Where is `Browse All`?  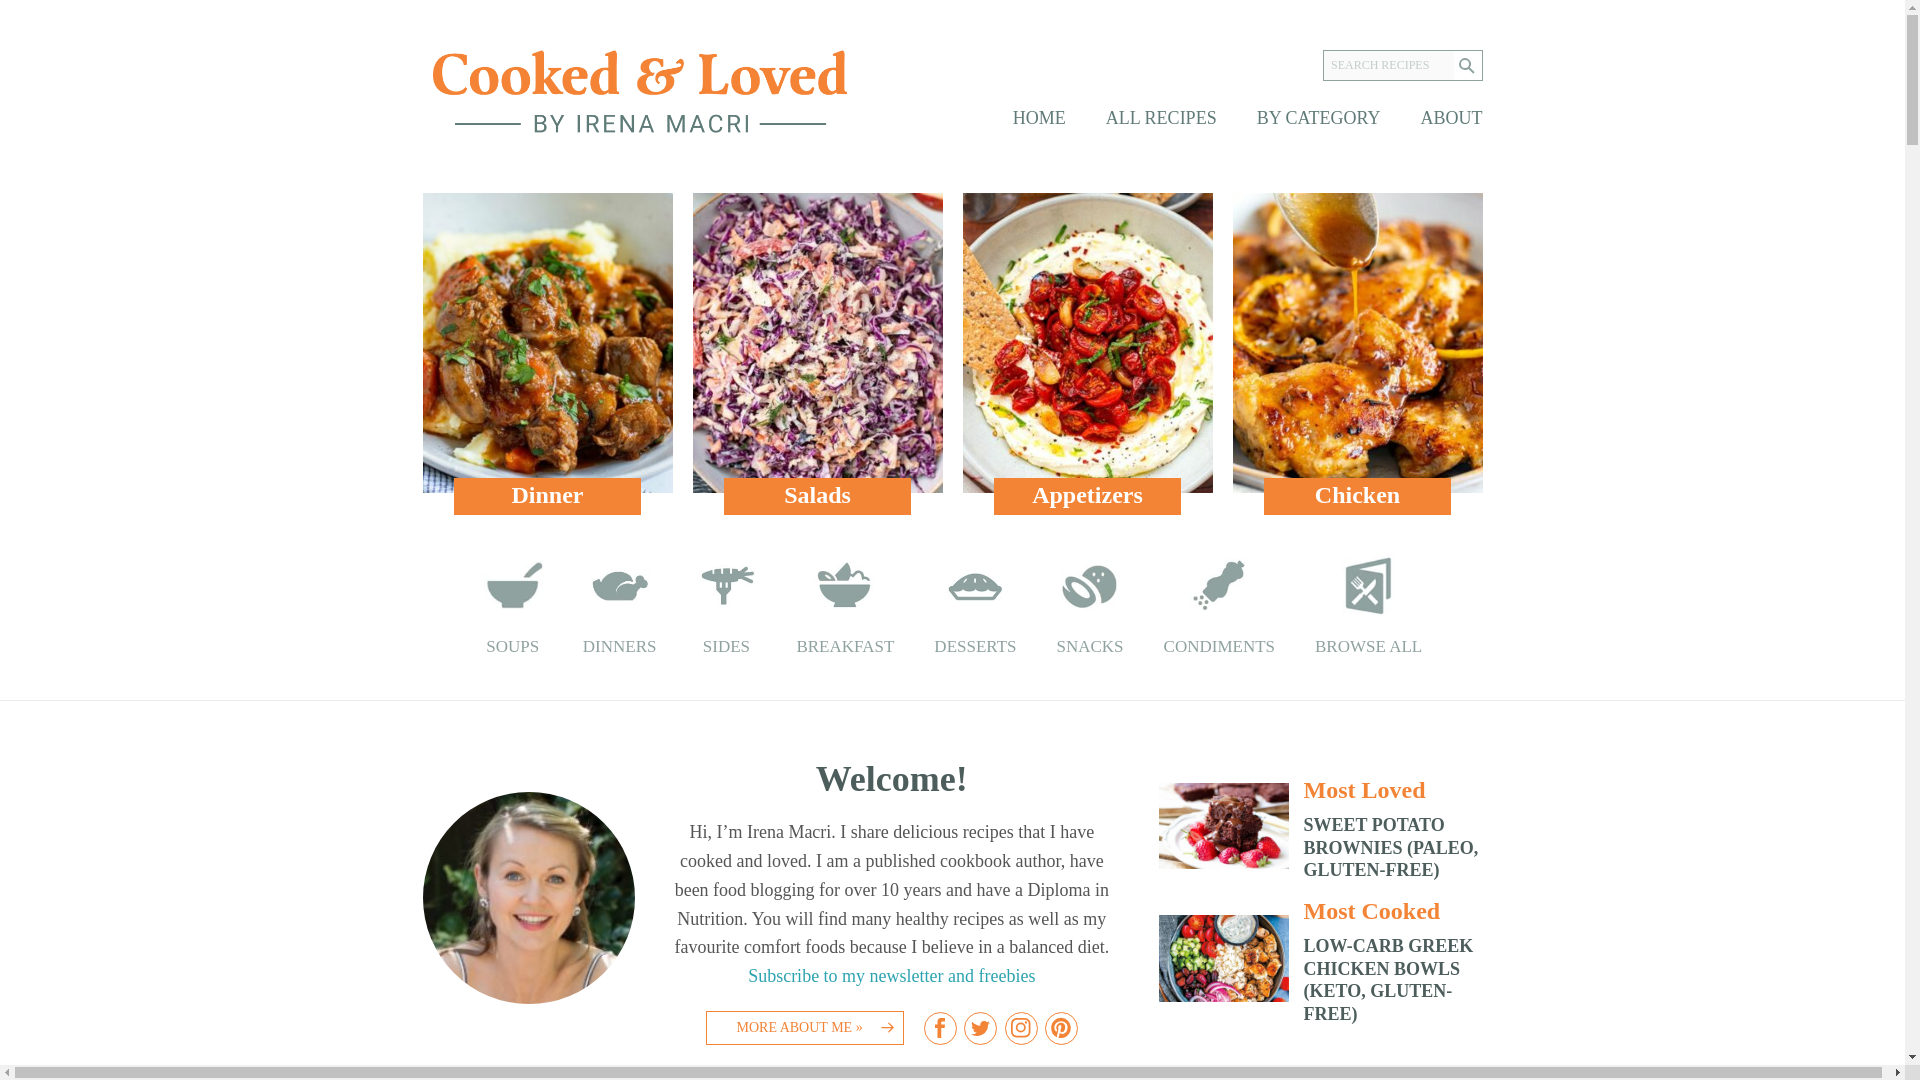
Browse All is located at coordinates (1368, 607).